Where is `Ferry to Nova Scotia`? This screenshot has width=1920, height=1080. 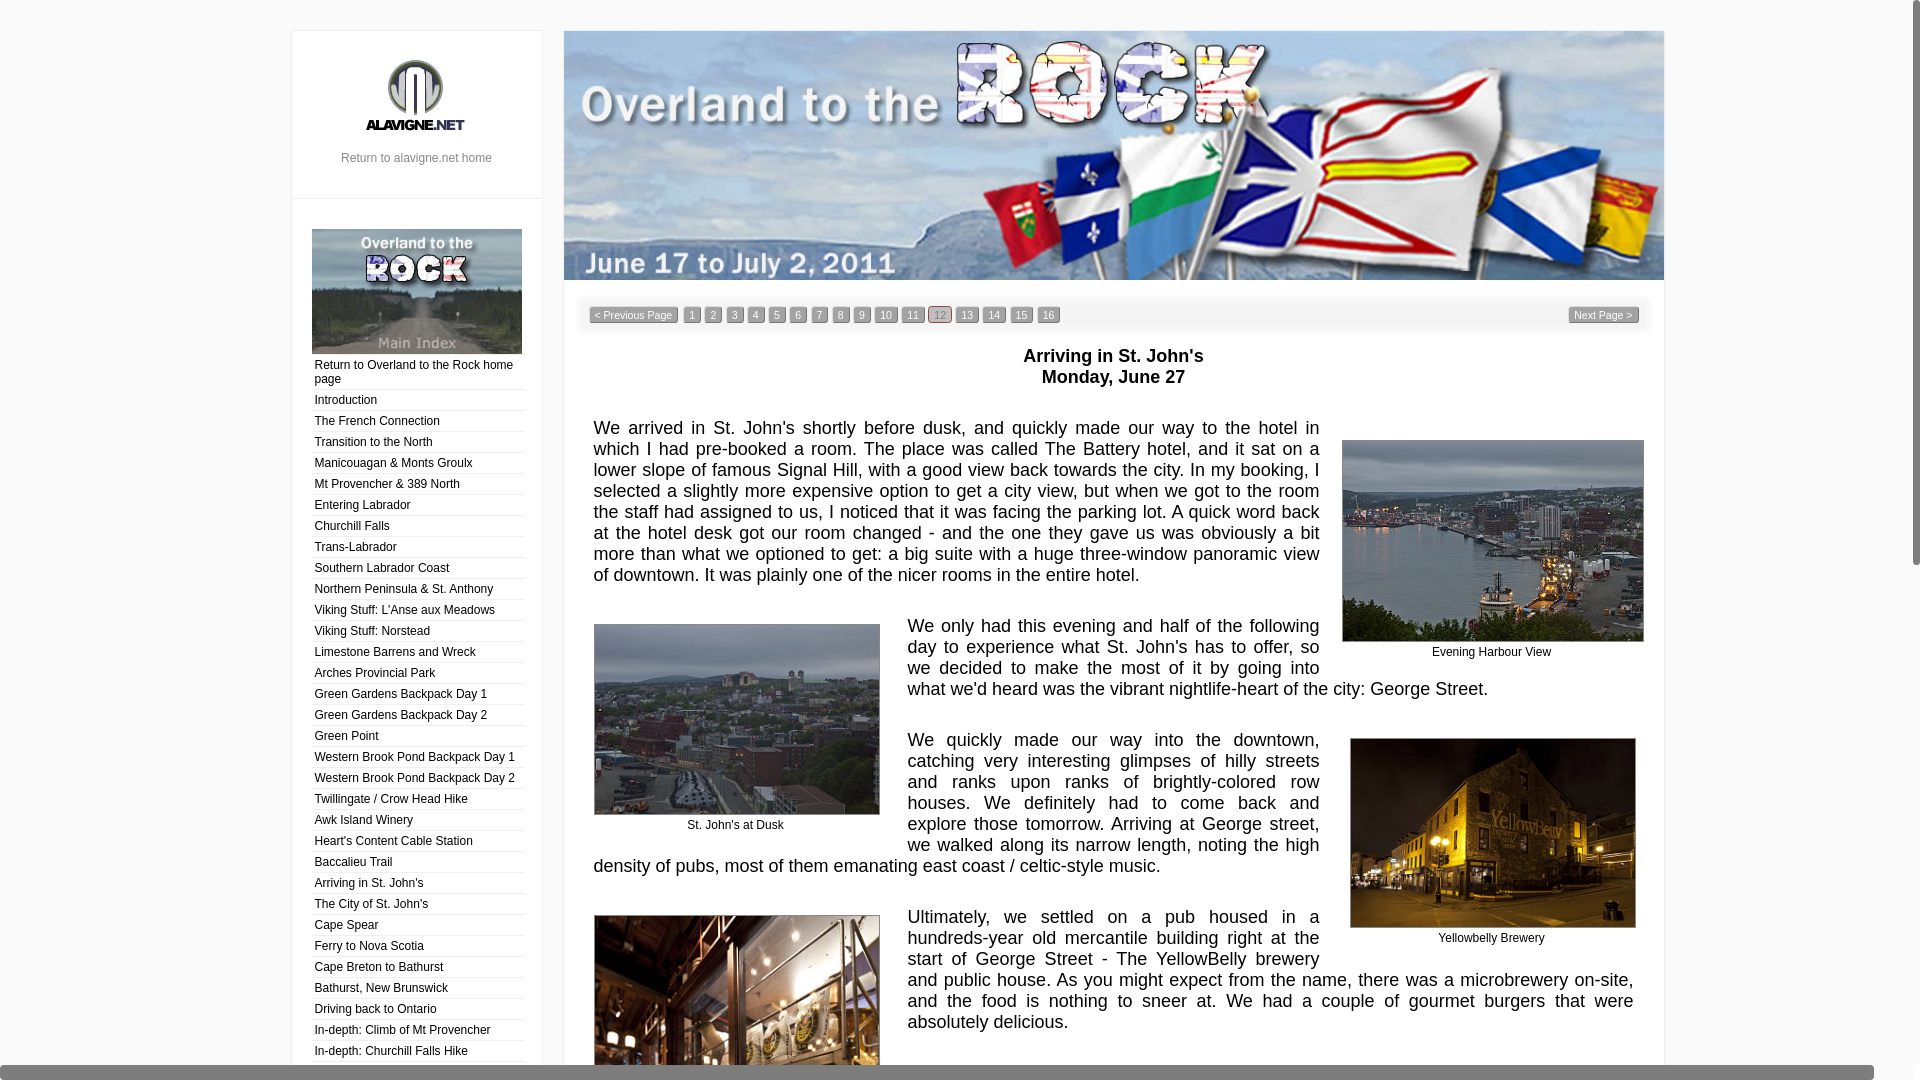
Ferry to Nova Scotia is located at coordinates (418, 945).